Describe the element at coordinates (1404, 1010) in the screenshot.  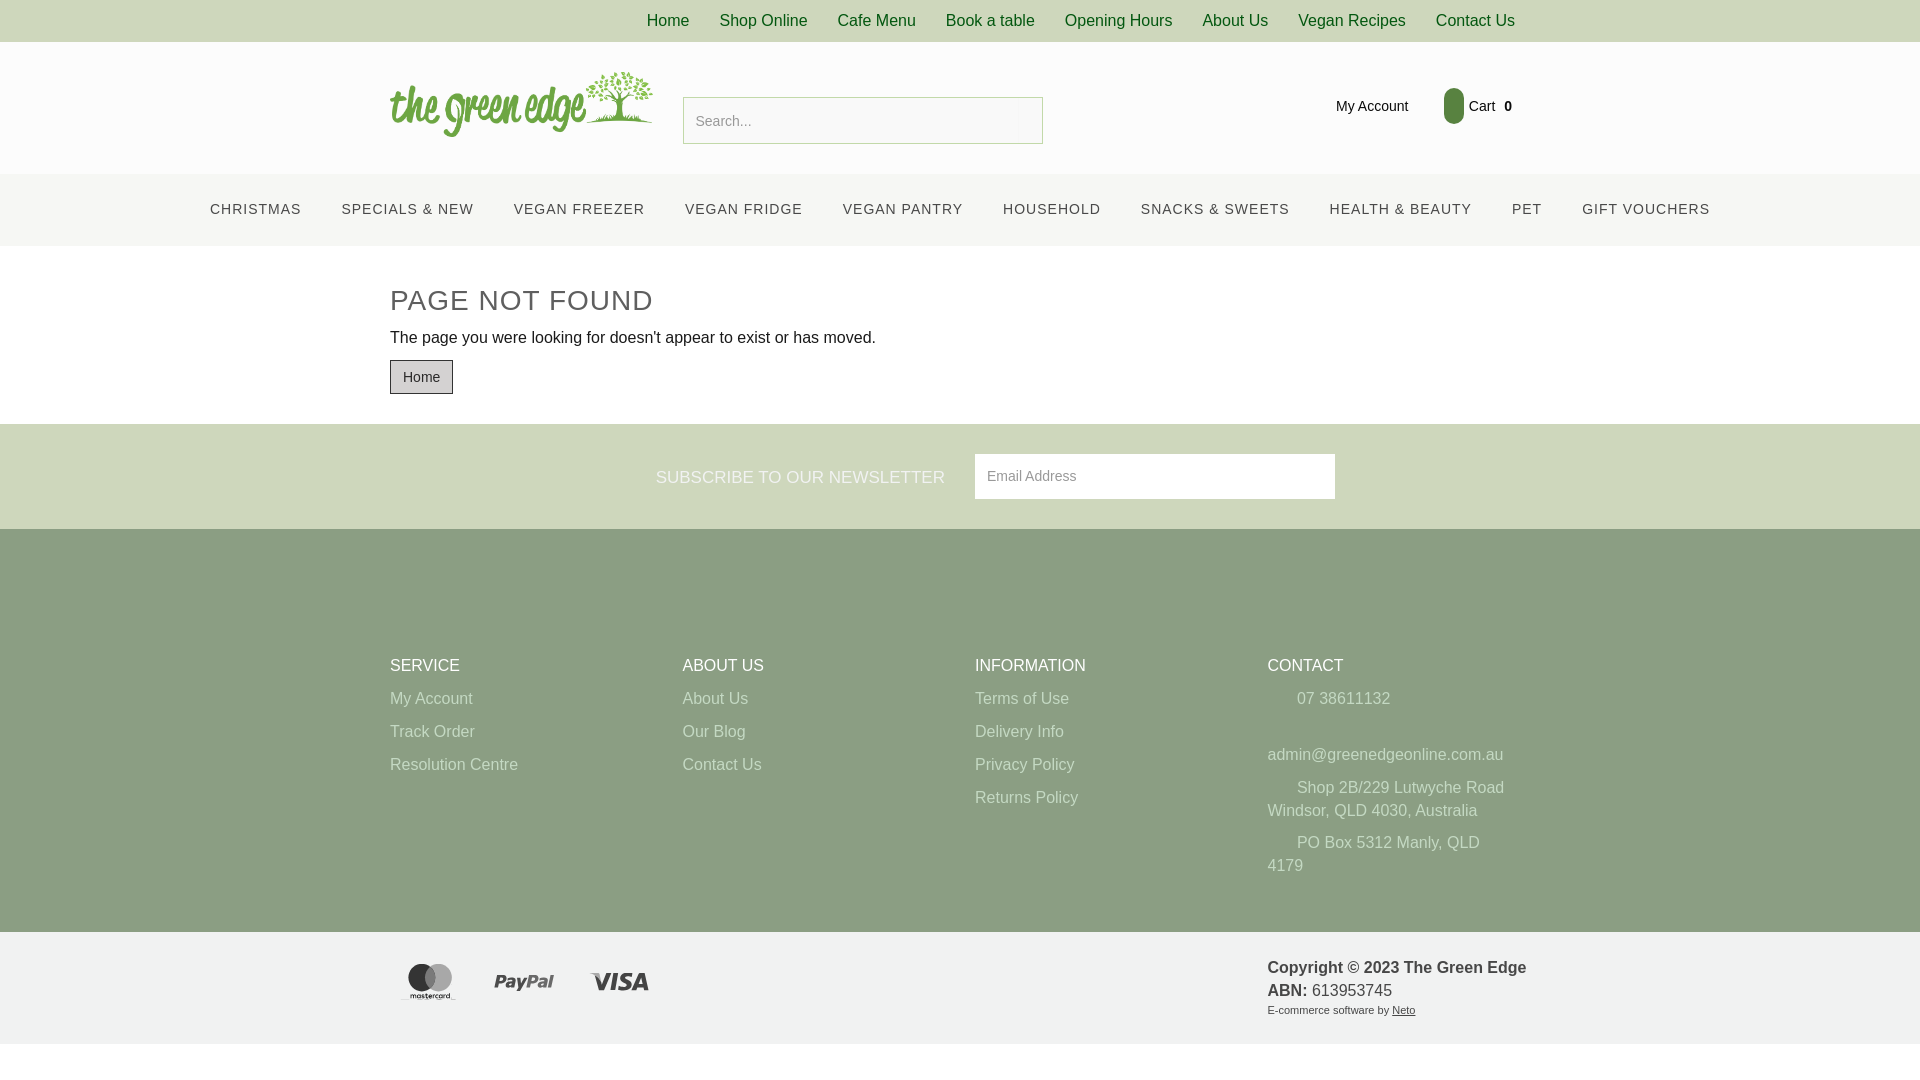
I see `Neto` at that location.